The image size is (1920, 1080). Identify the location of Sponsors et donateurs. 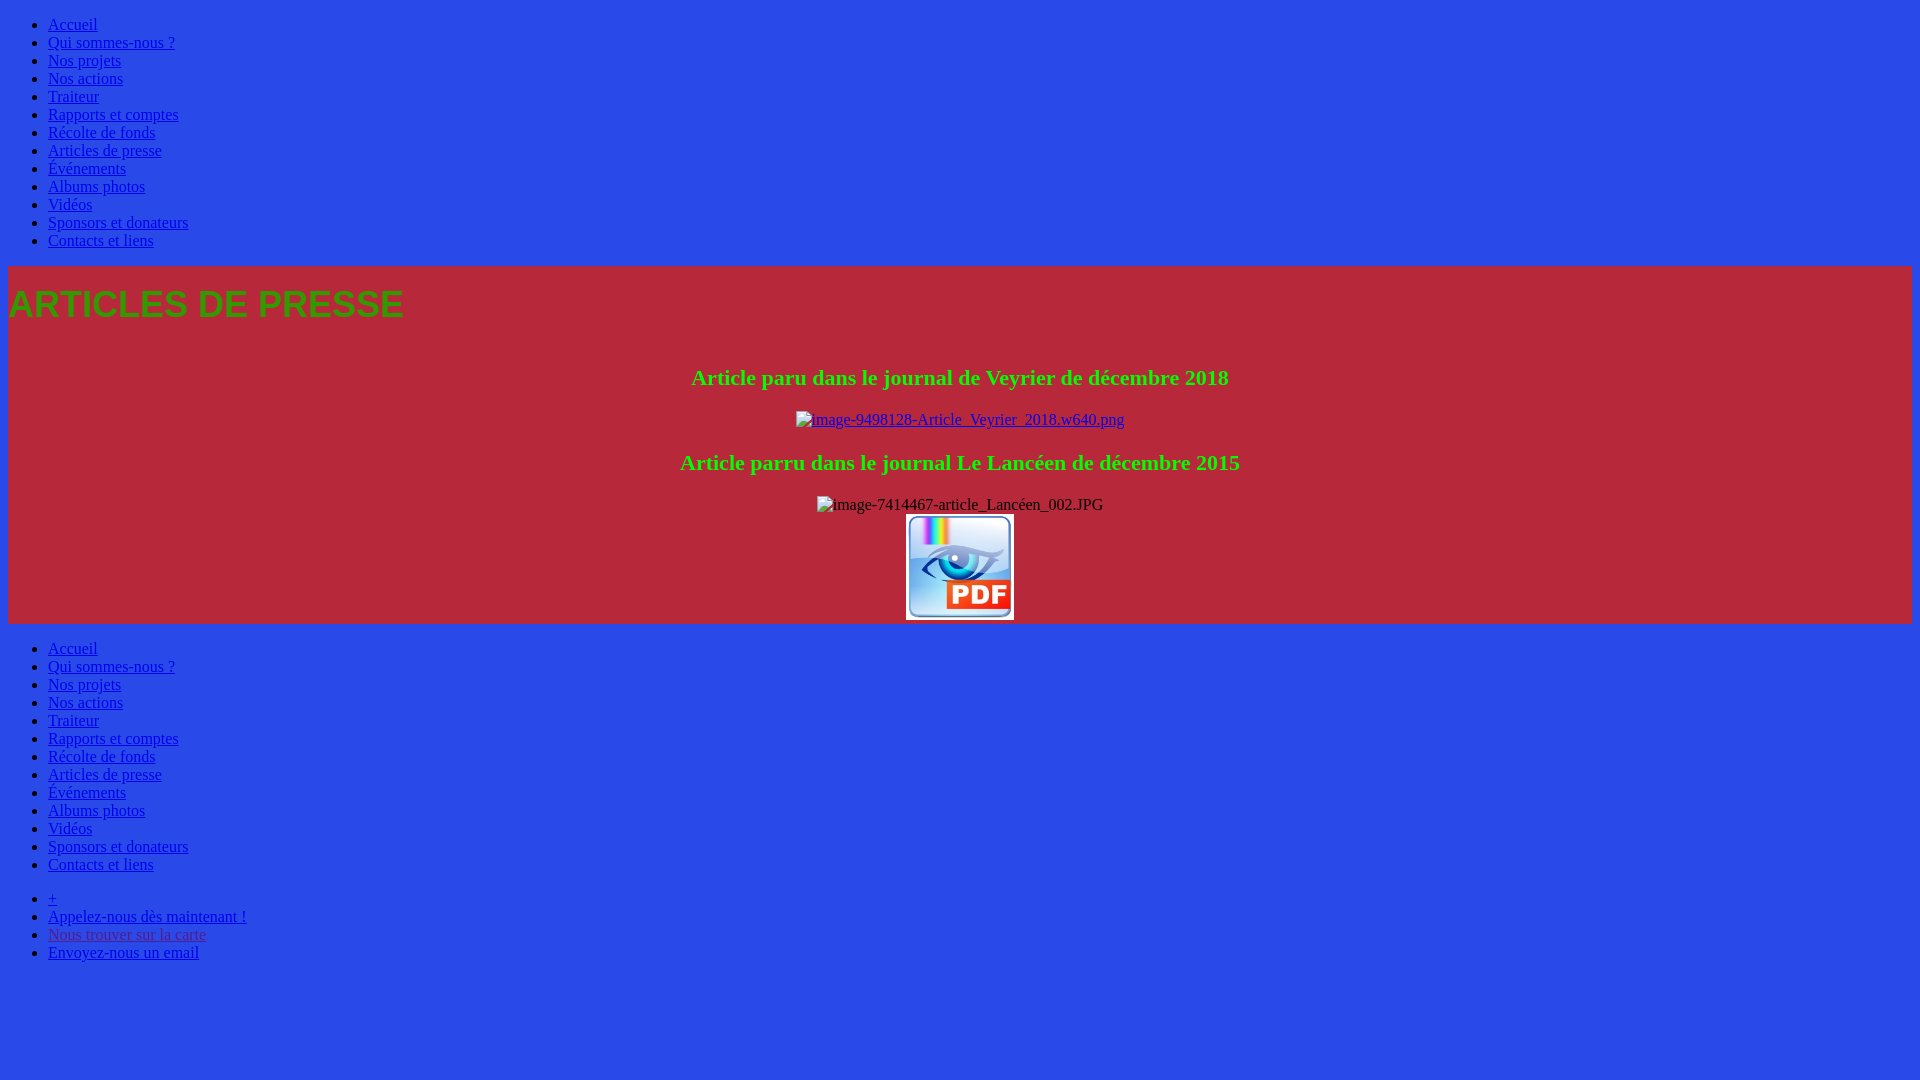
(118, 846).